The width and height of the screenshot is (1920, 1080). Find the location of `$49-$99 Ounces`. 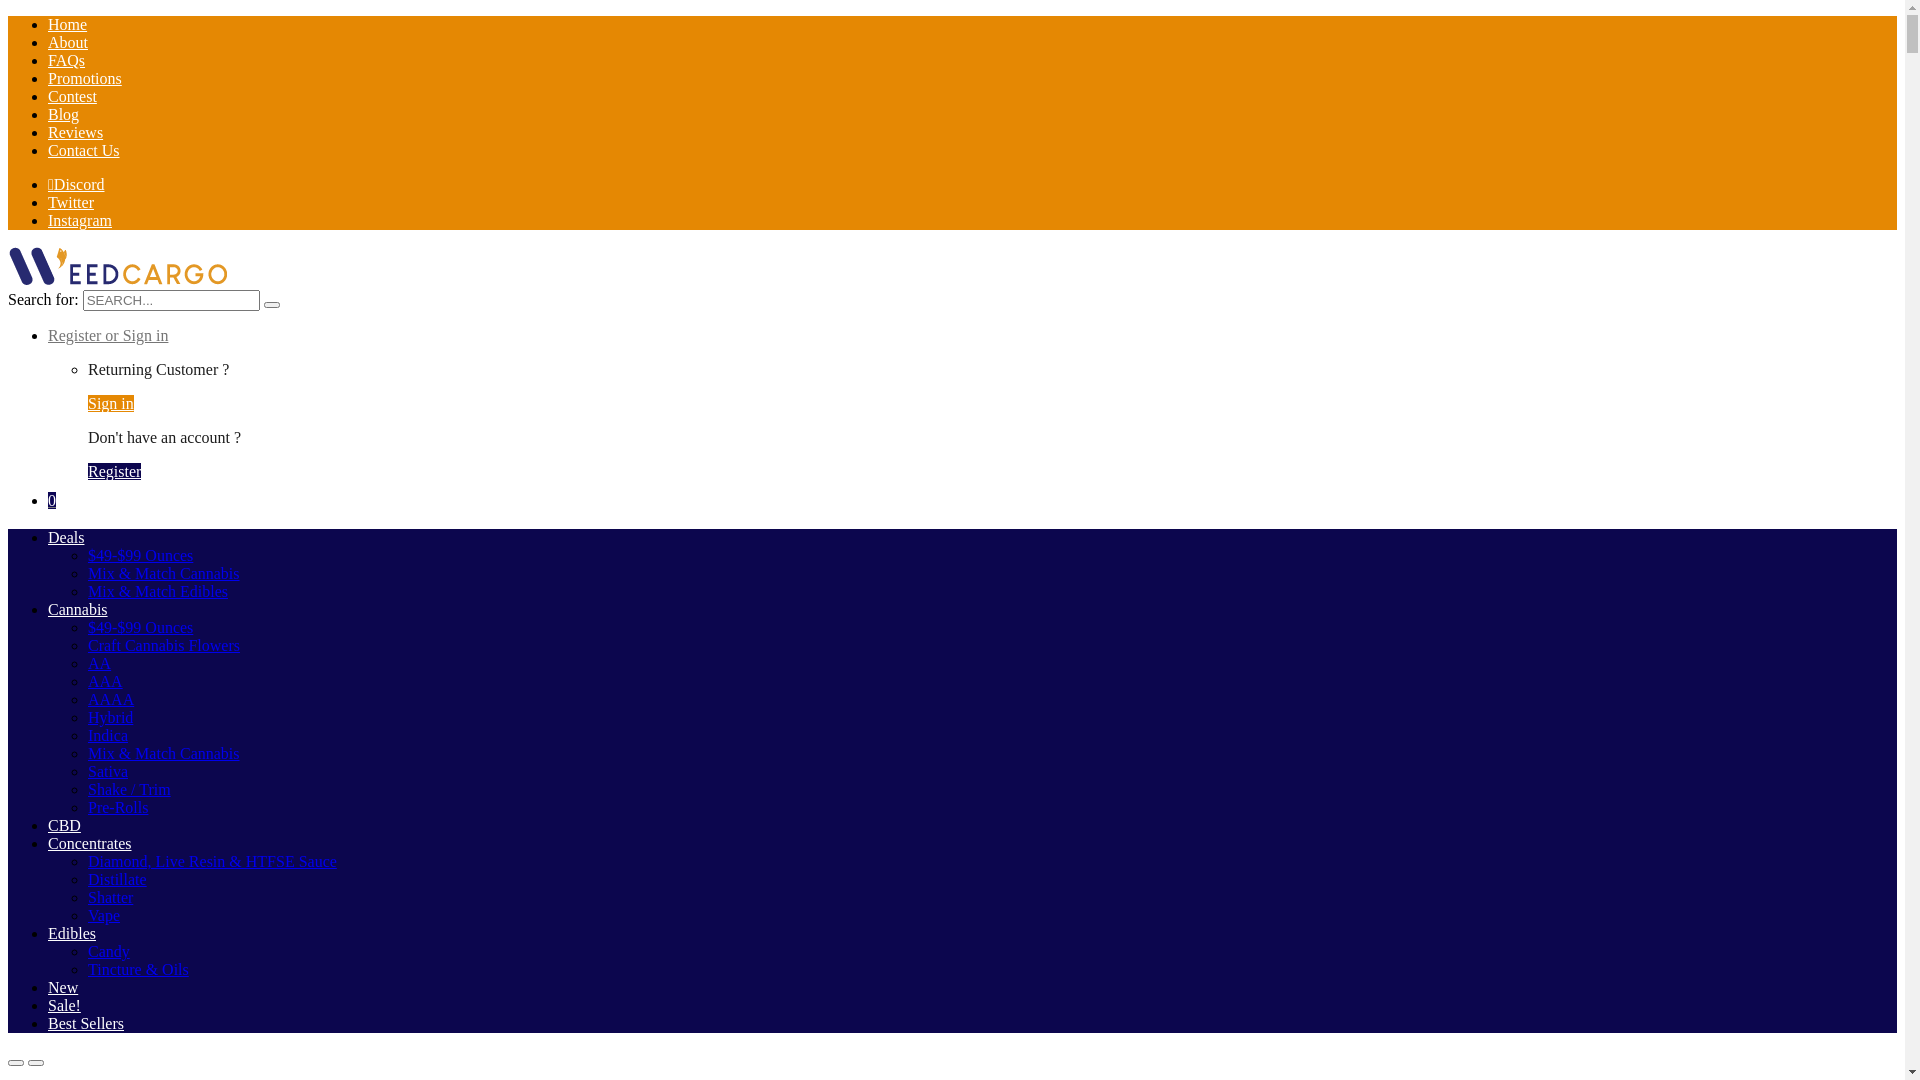

$49-$99 Ounces is located at coordinates (140, 556).